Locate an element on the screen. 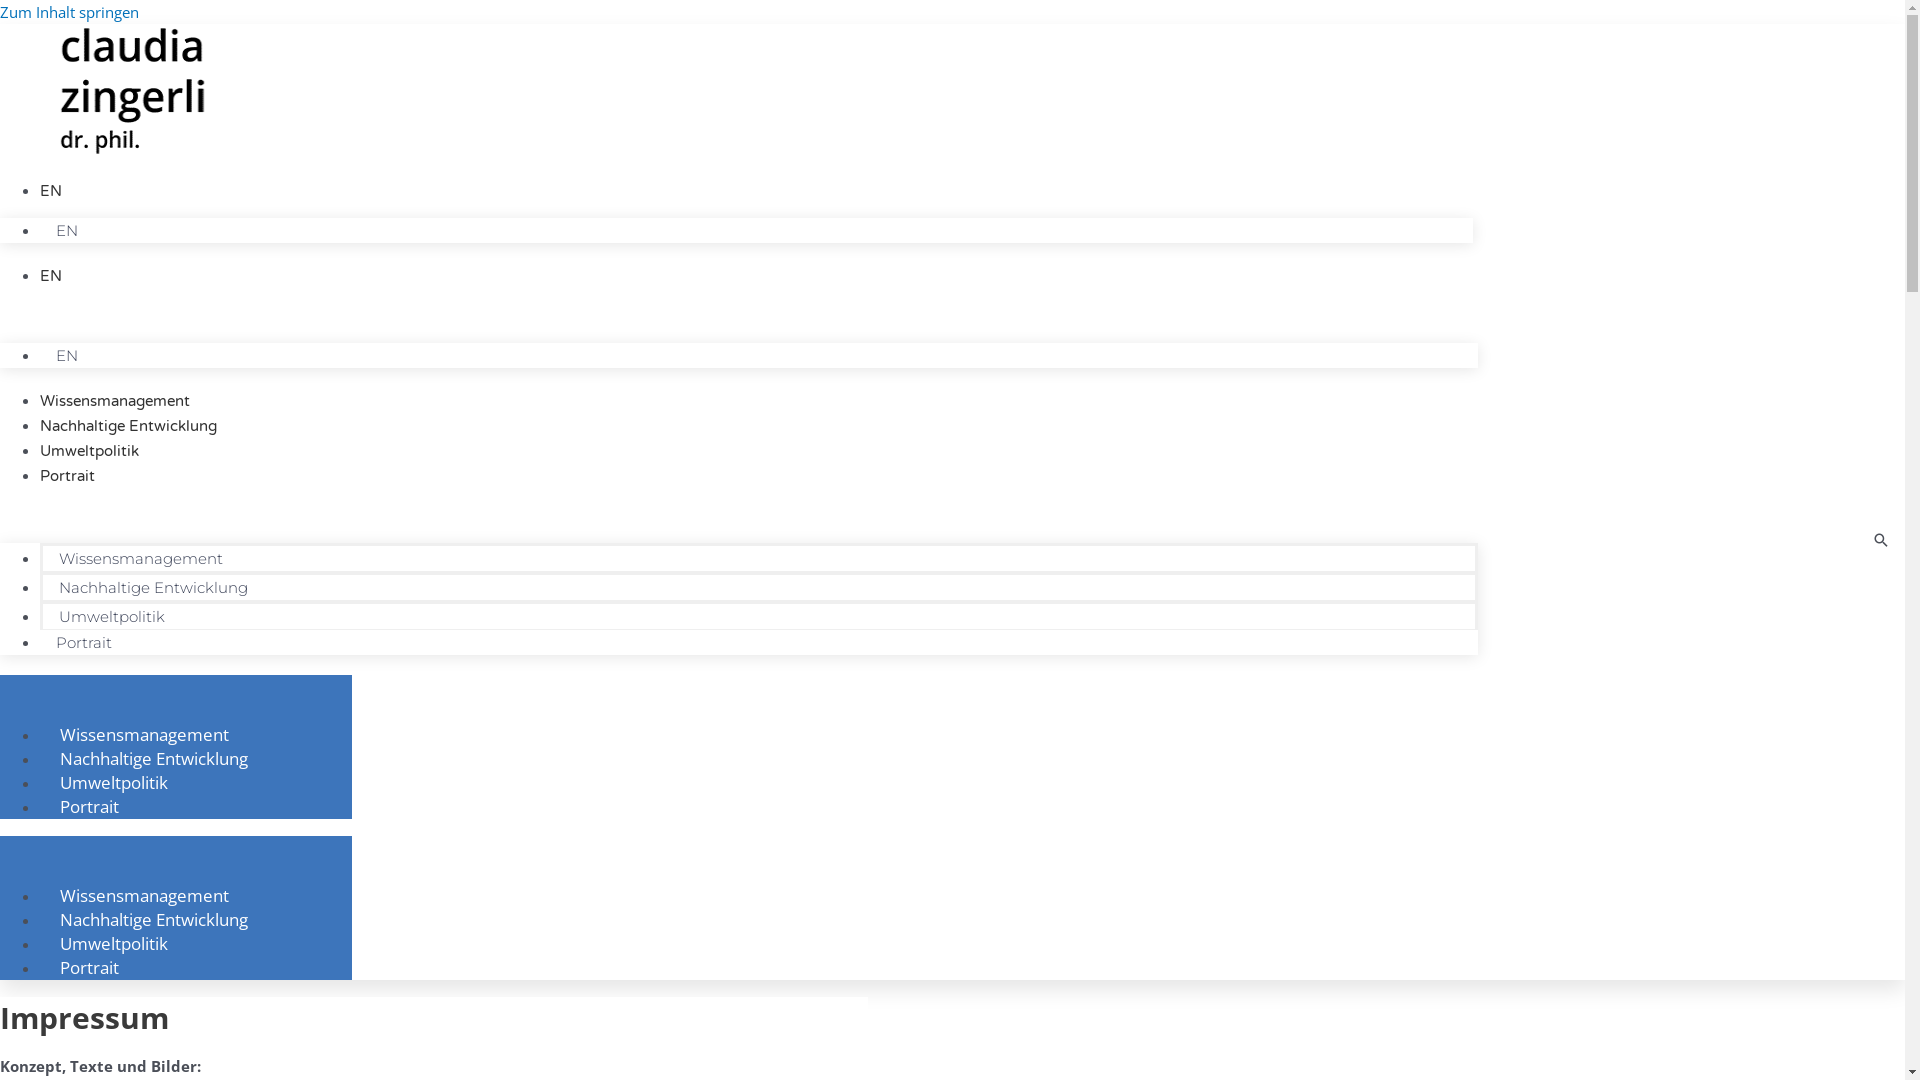  Umweltpolitik is located at coordinates (114, 943).